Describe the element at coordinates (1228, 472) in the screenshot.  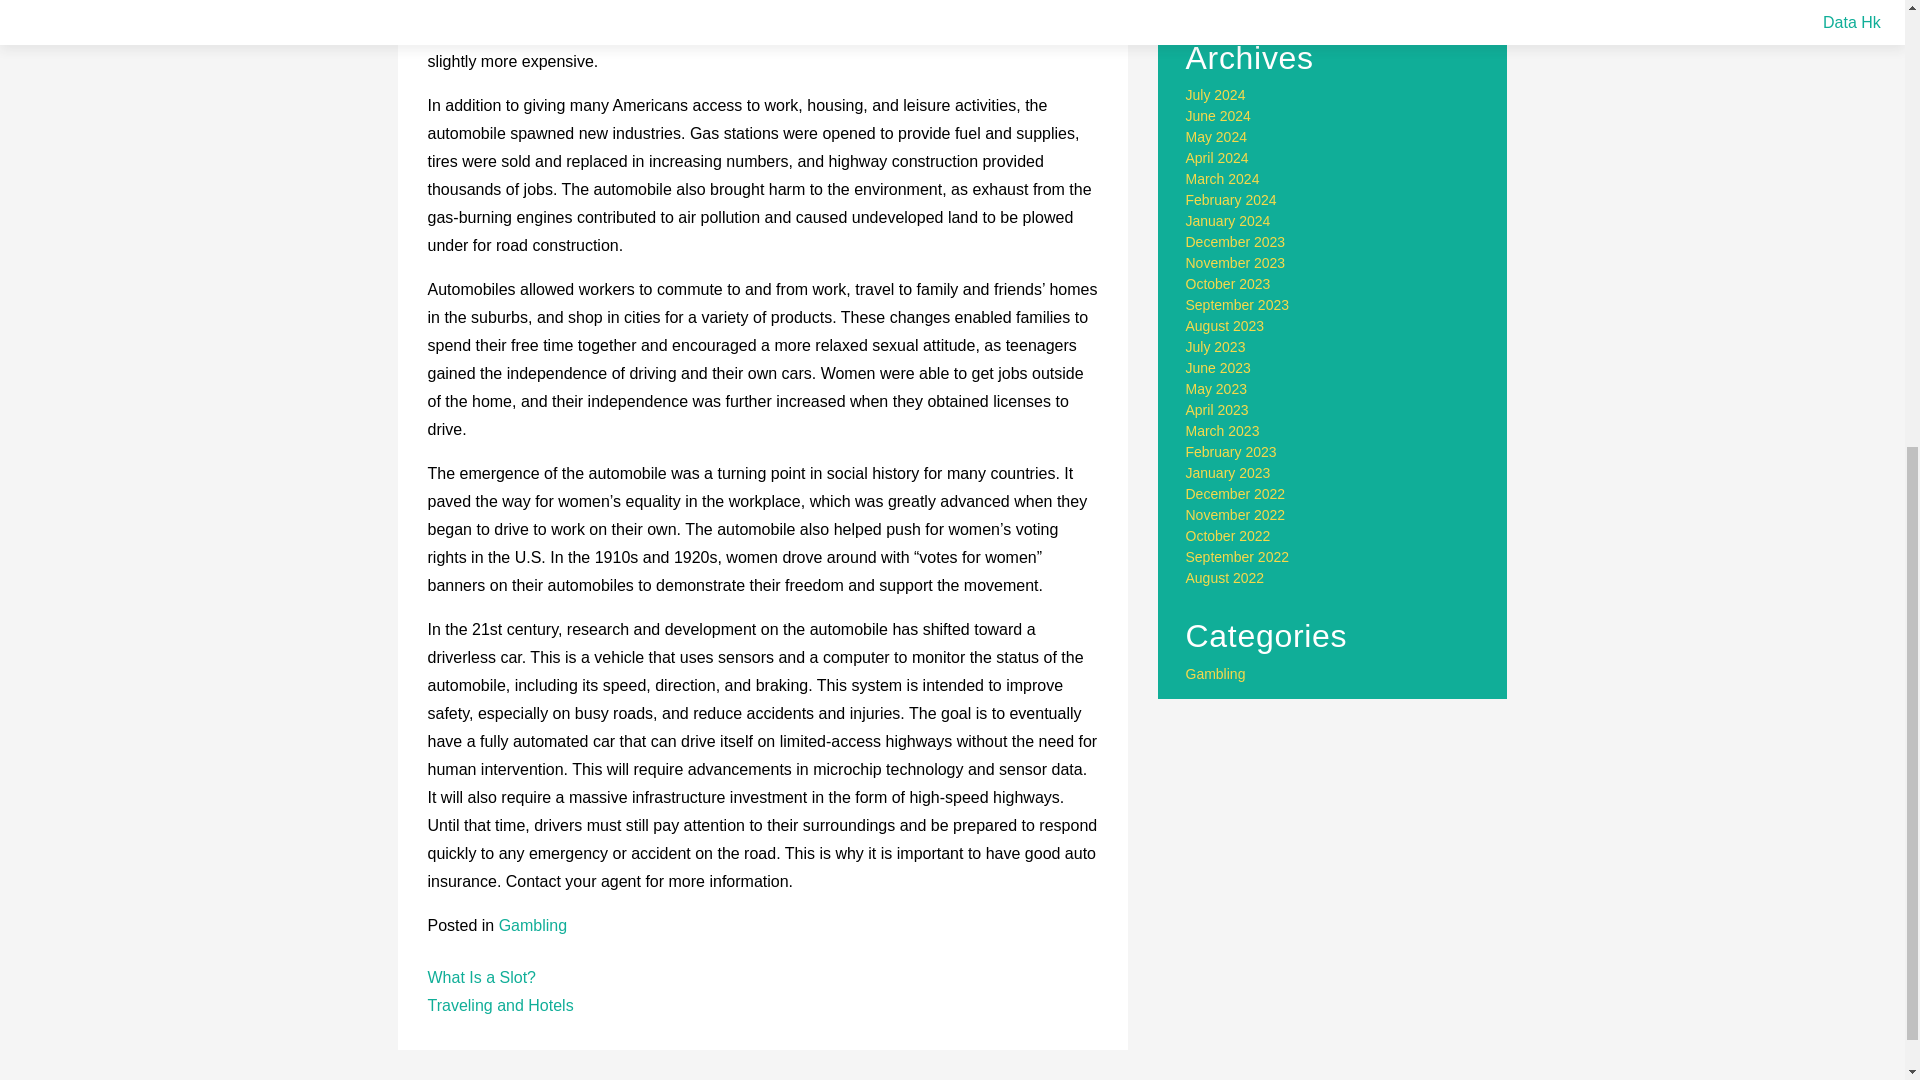
I see `January 2023` at that location.